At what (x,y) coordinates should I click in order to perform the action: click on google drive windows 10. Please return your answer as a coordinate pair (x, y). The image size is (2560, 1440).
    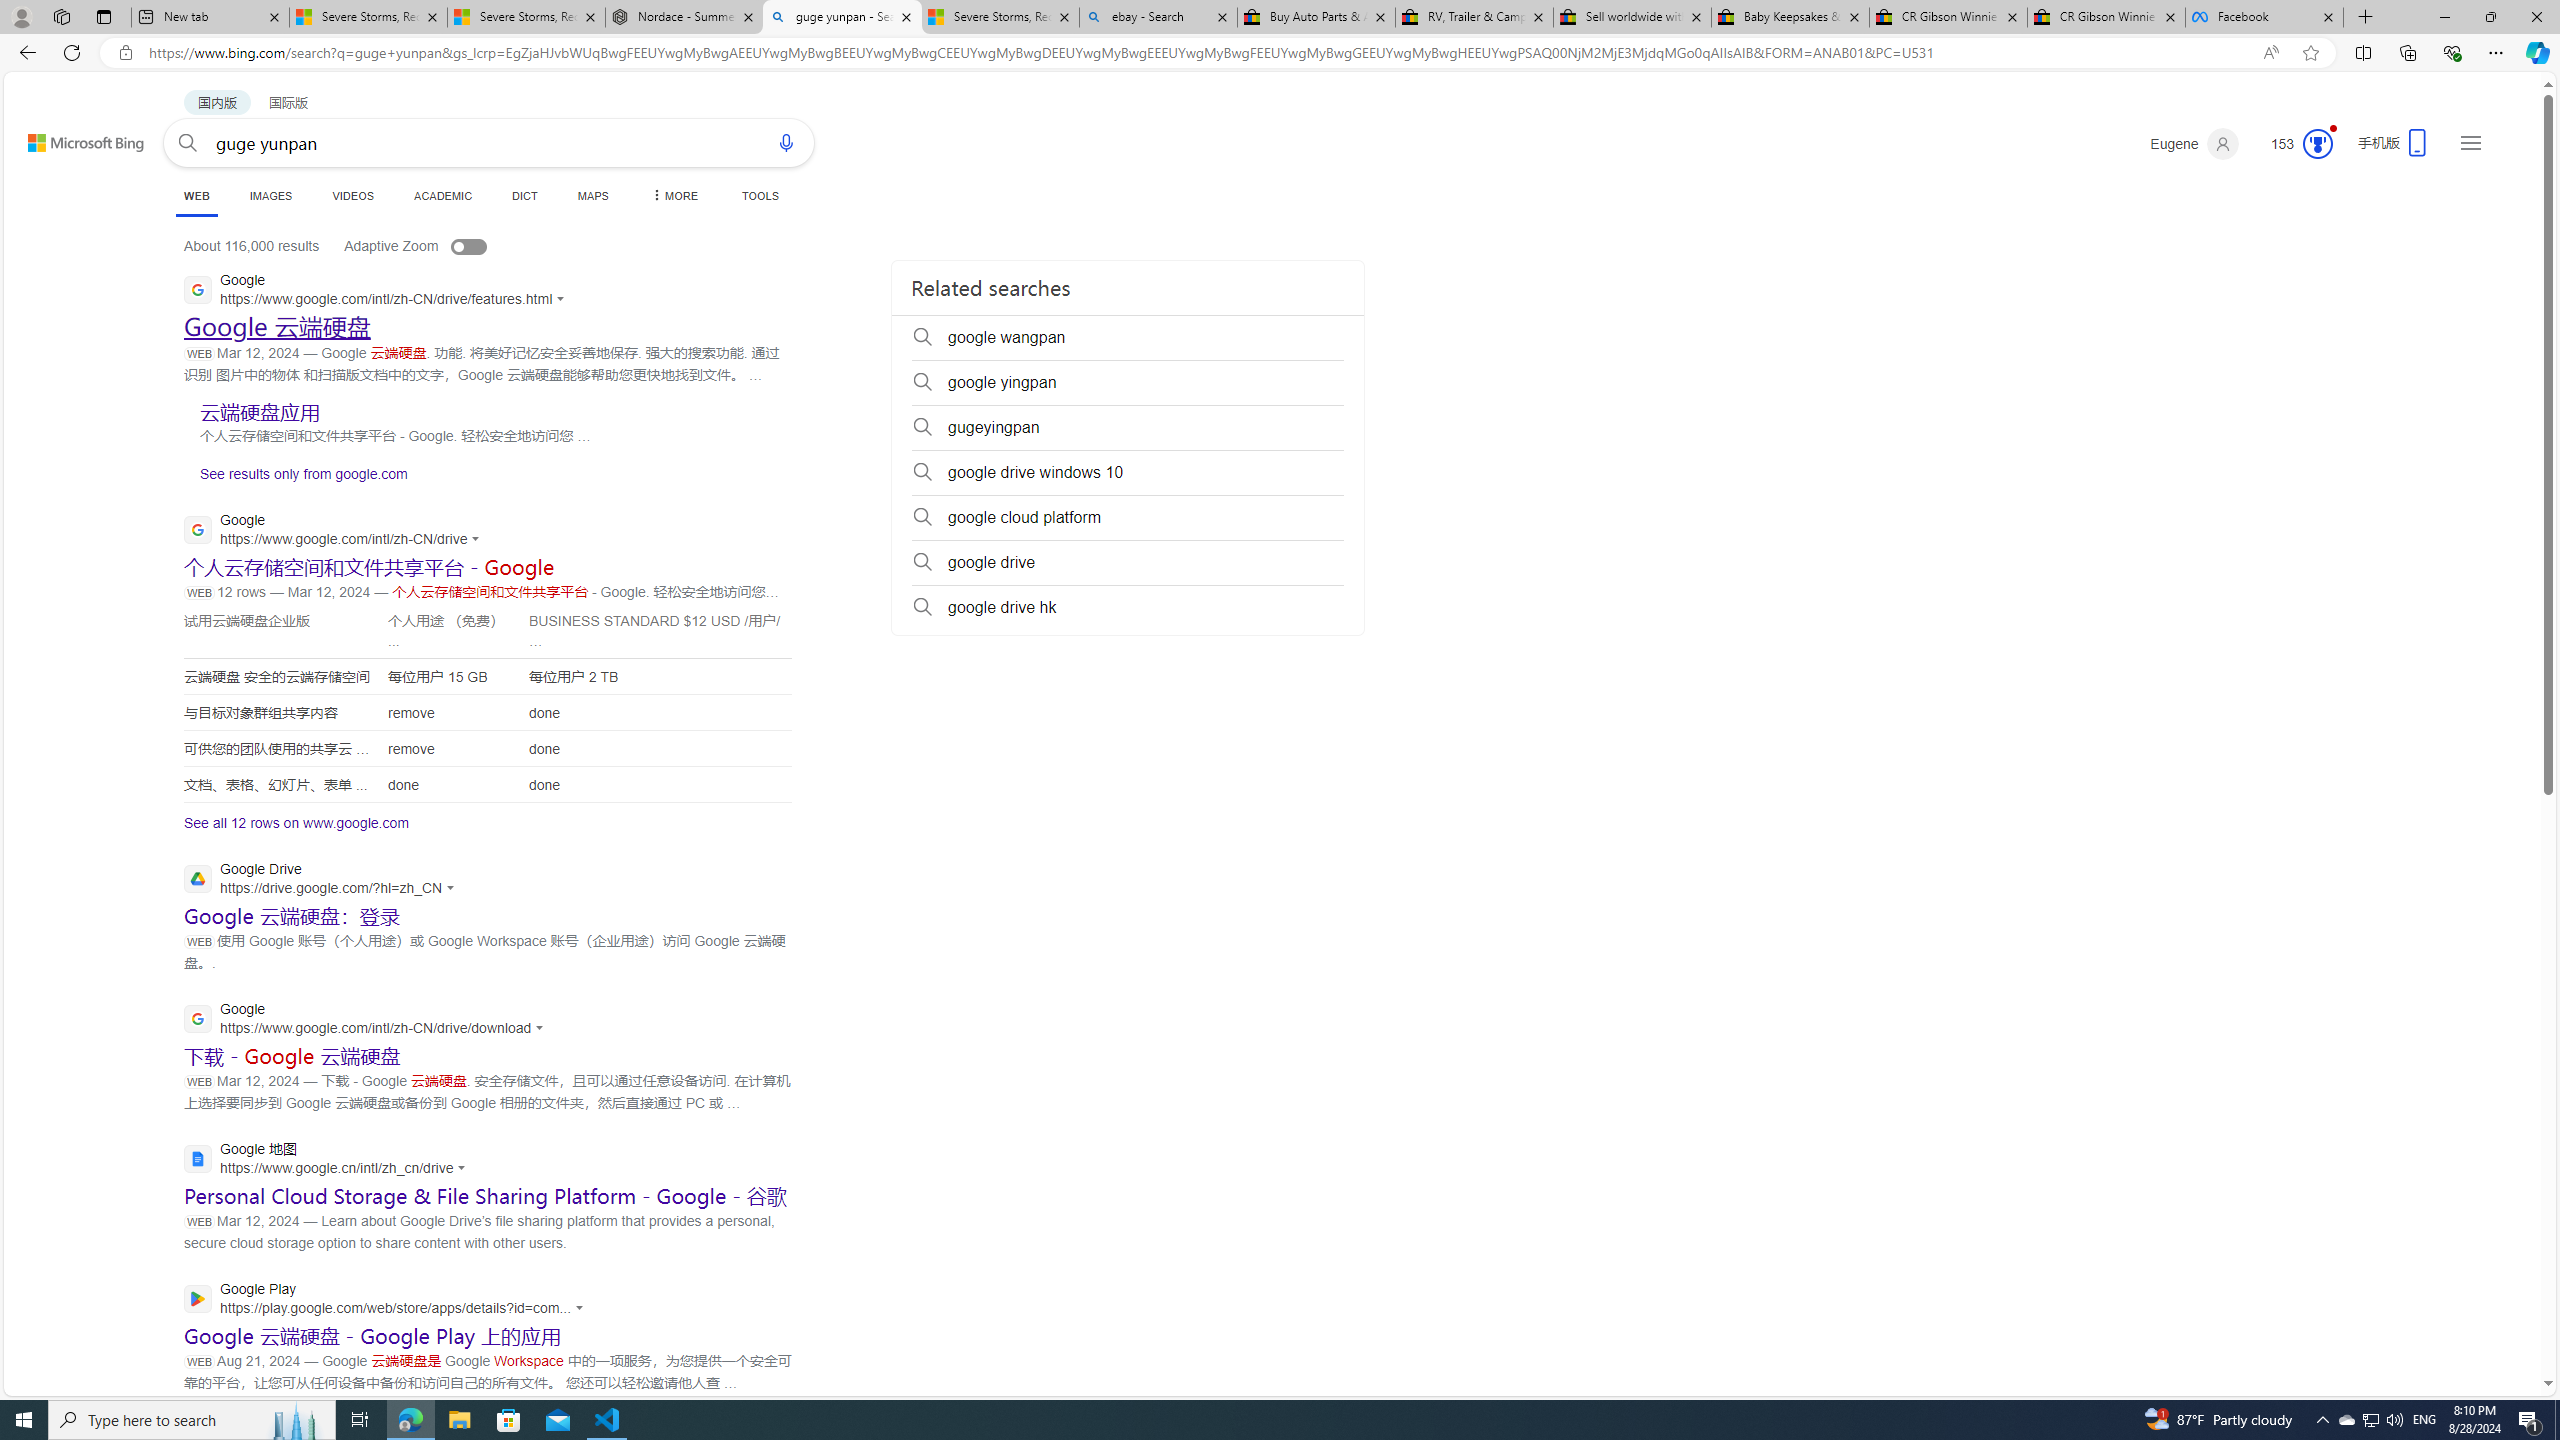
    Looking at the image, I should click on (1128, 472).